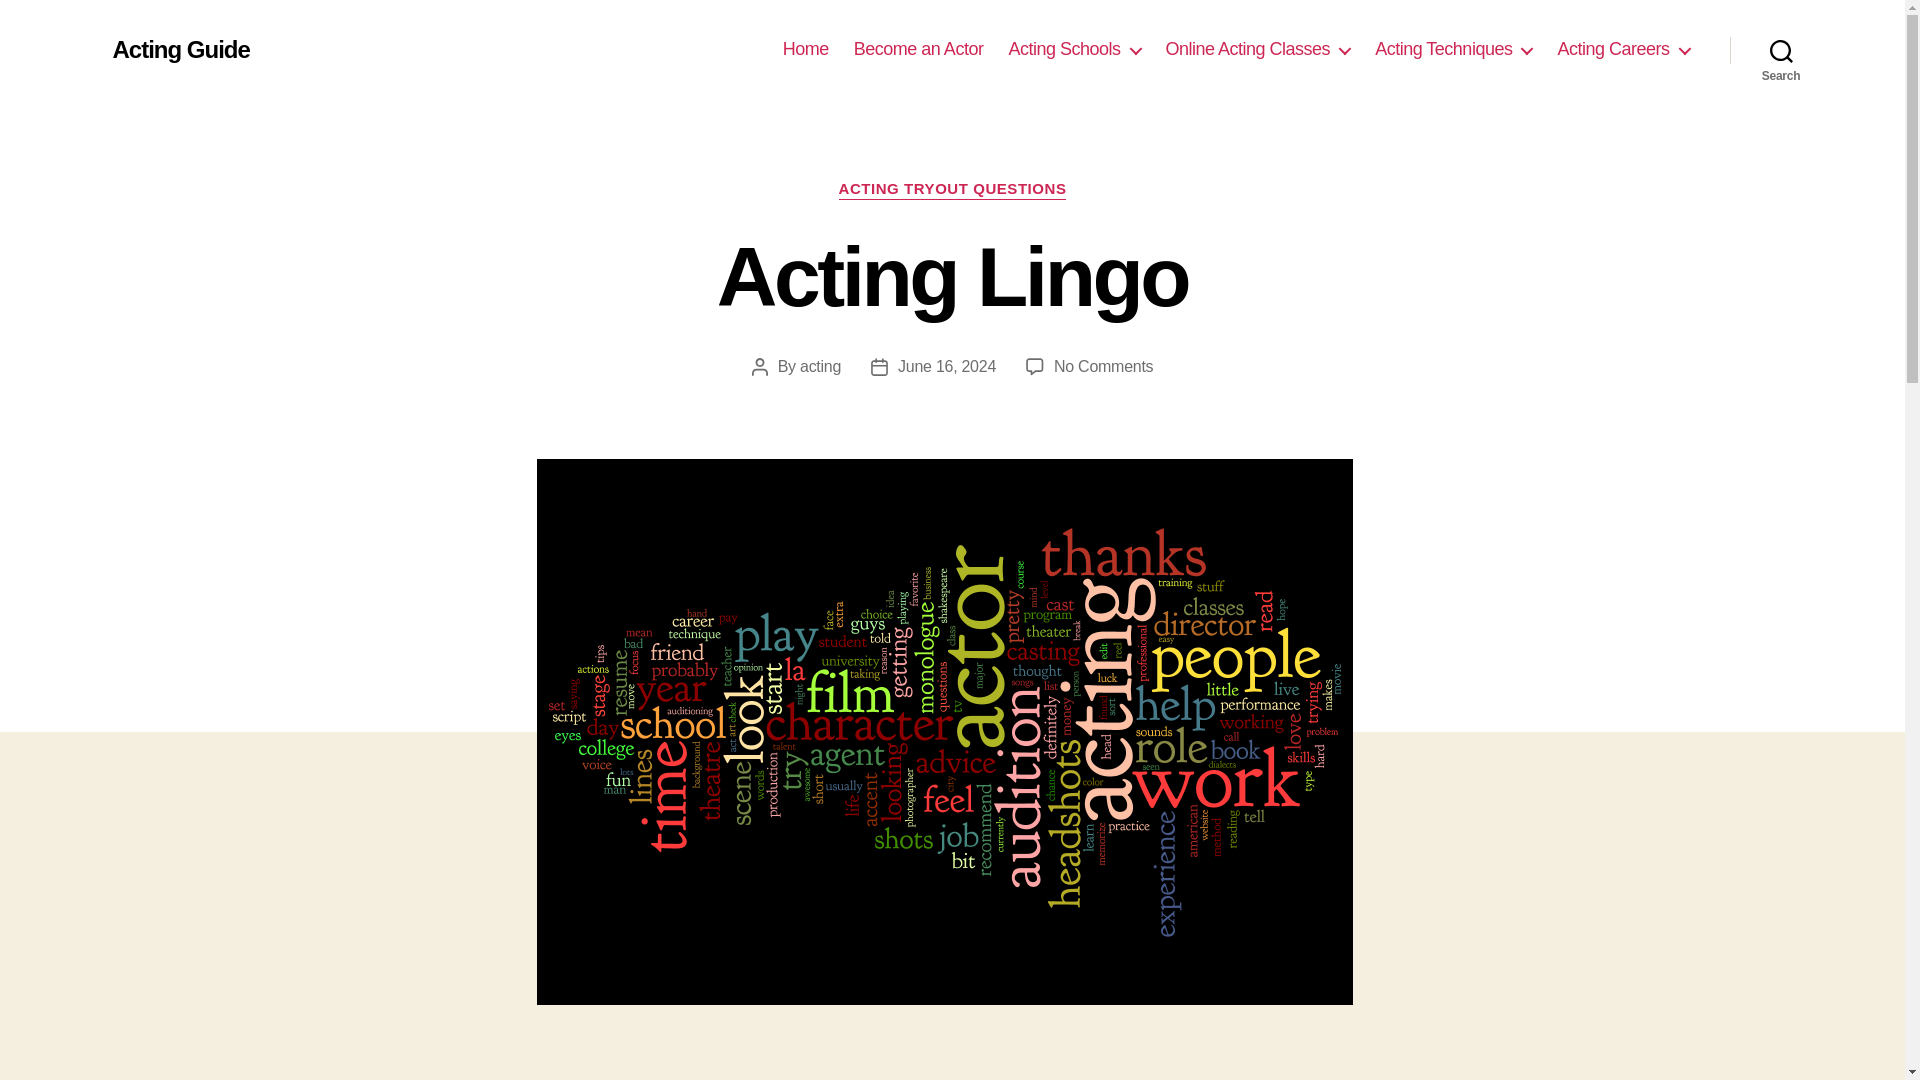 This screenshot has height=1080, width=1920. What do you see at coordinates (806, 49) in the screenshot?
I see `Home` at bounding box center [806, 49].